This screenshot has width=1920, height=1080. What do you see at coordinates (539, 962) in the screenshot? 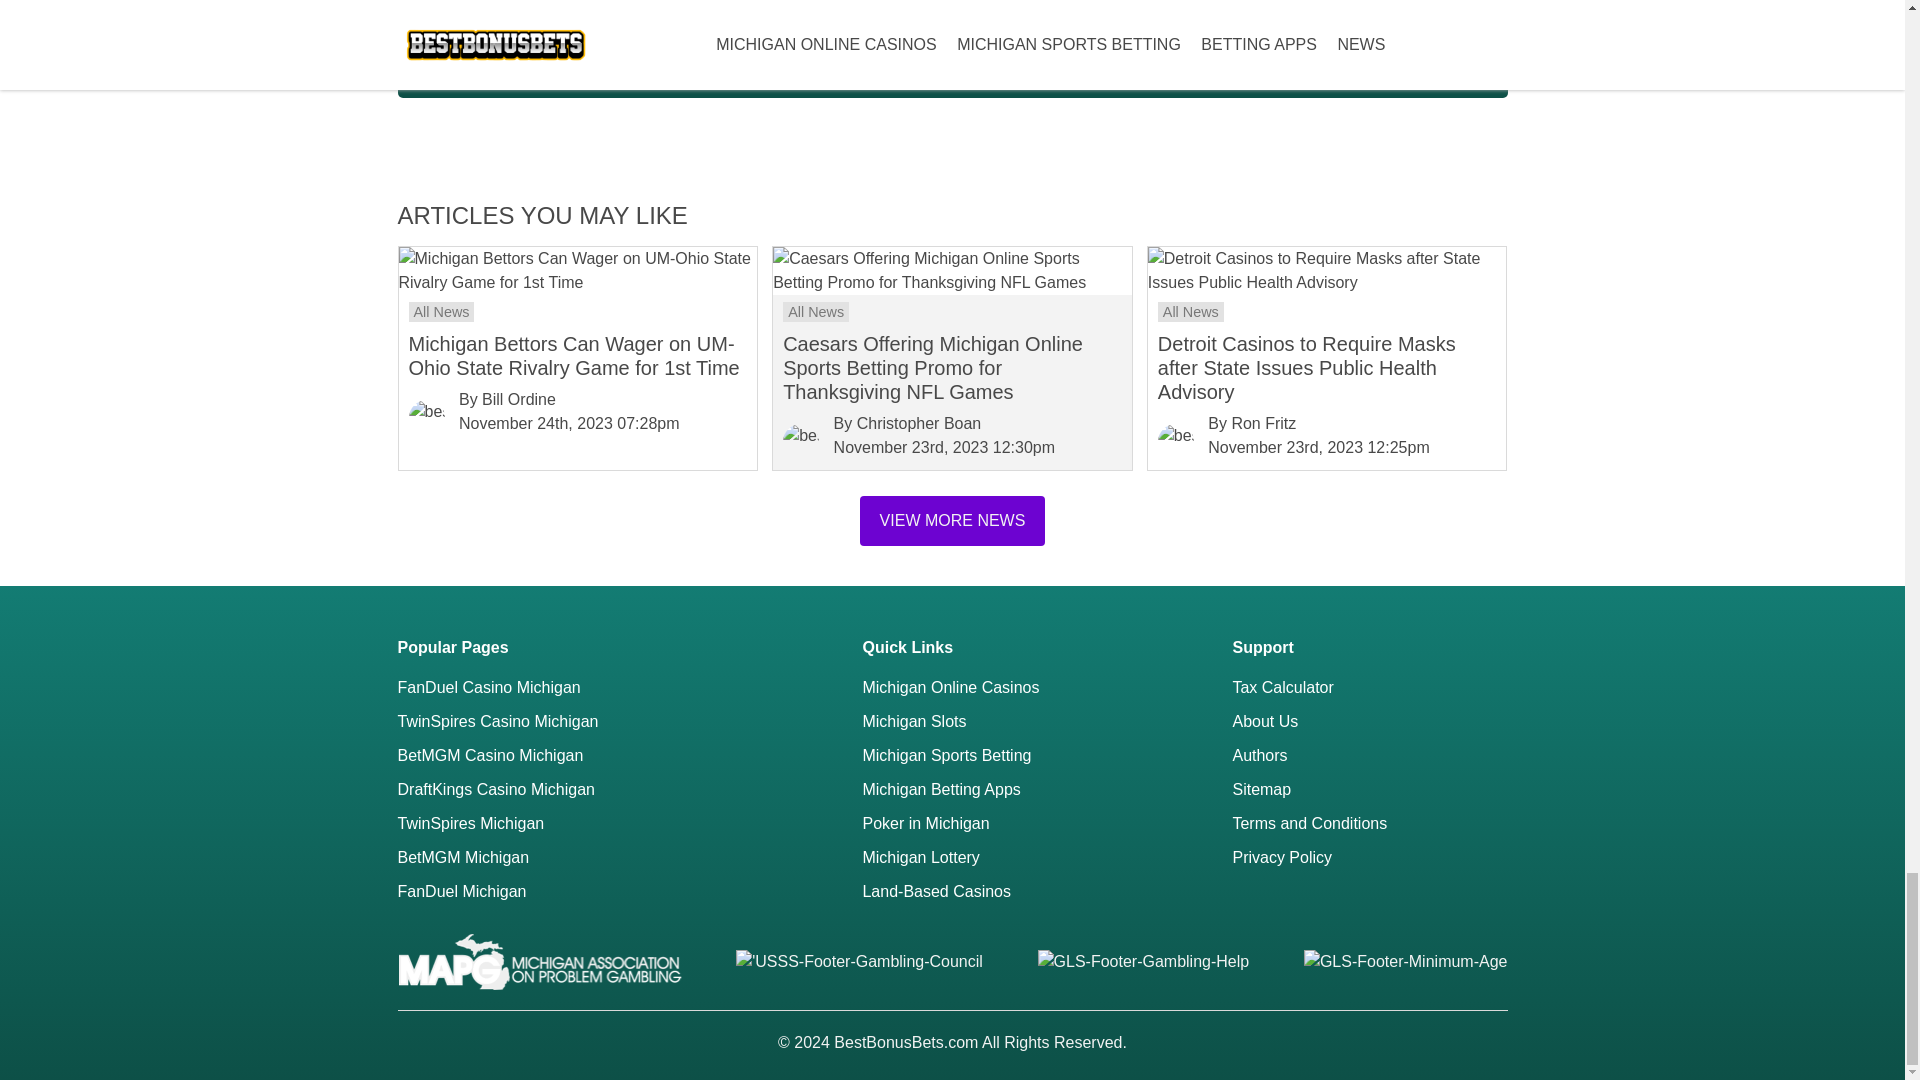
I see `GLS-Footer-Gambling-Council` at bounding box center [539, 962].